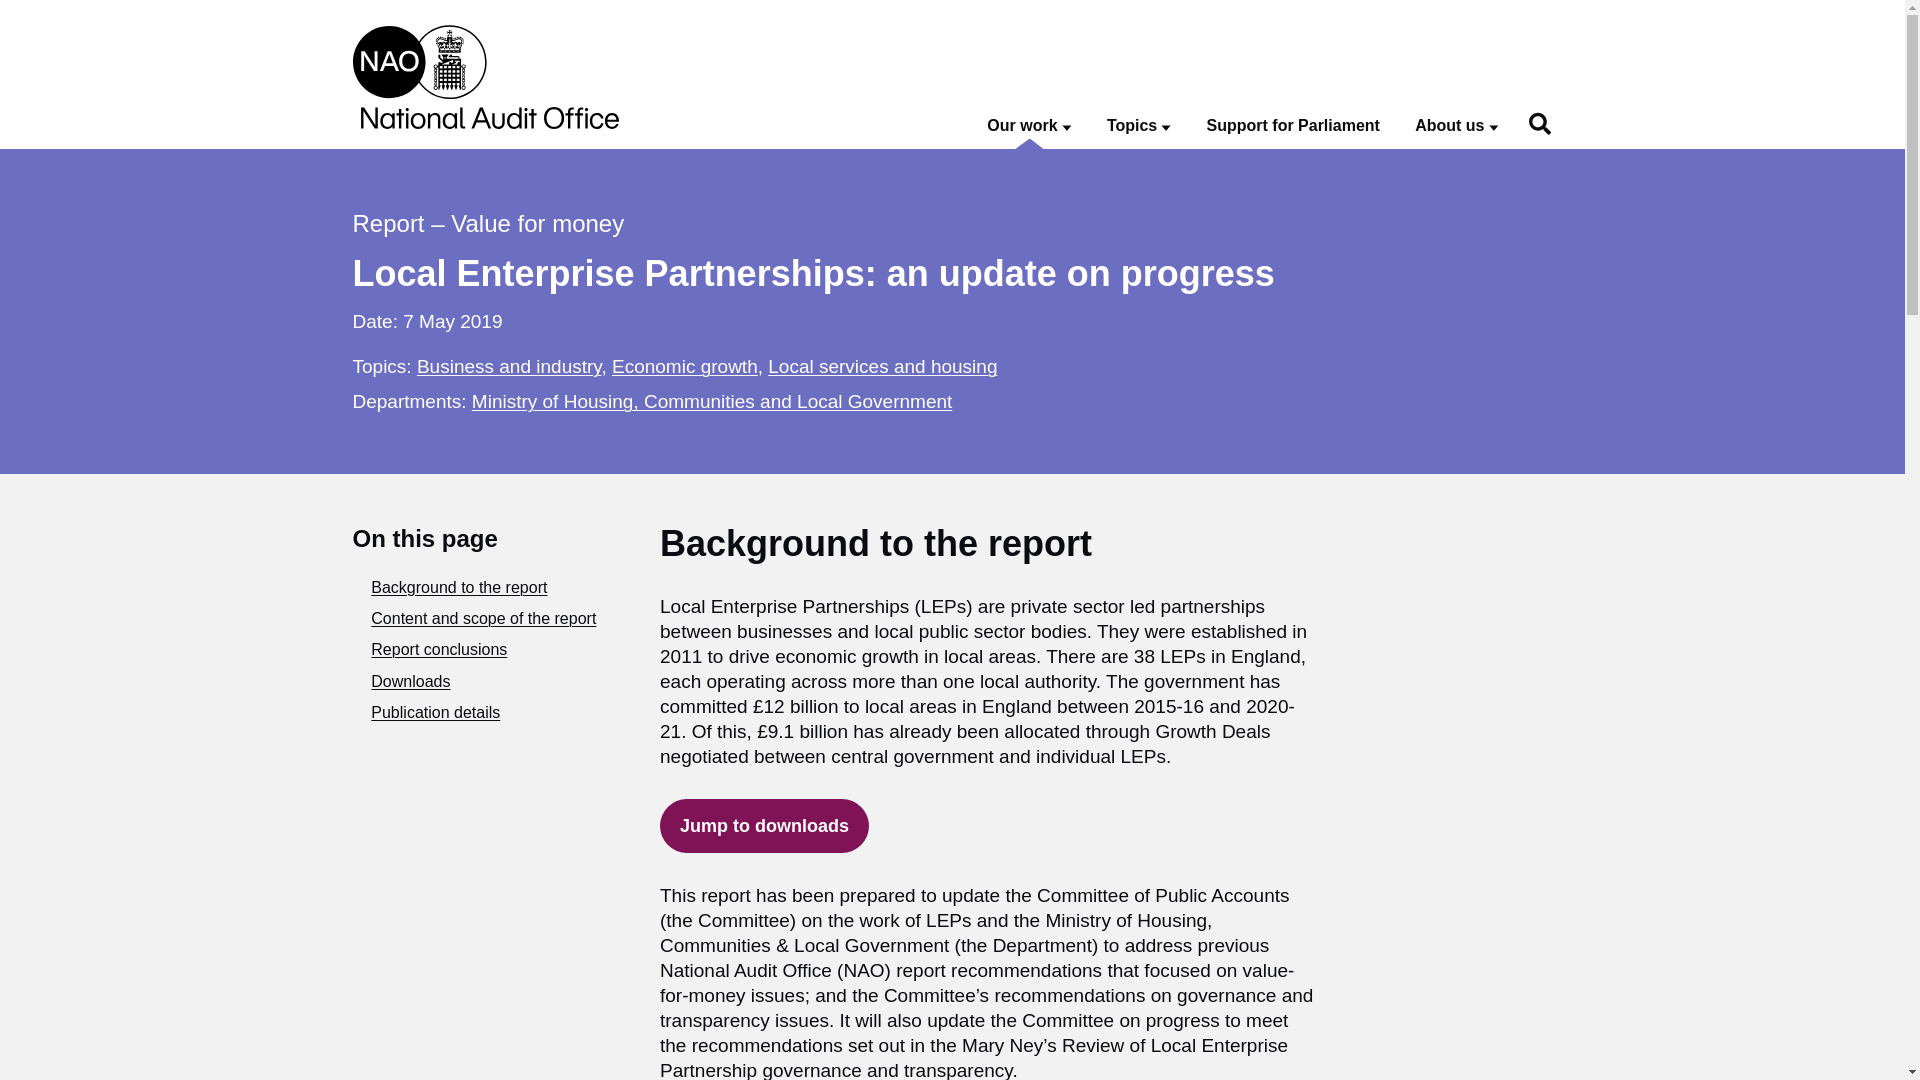  I want to click on Our work, so click(1028, 126).